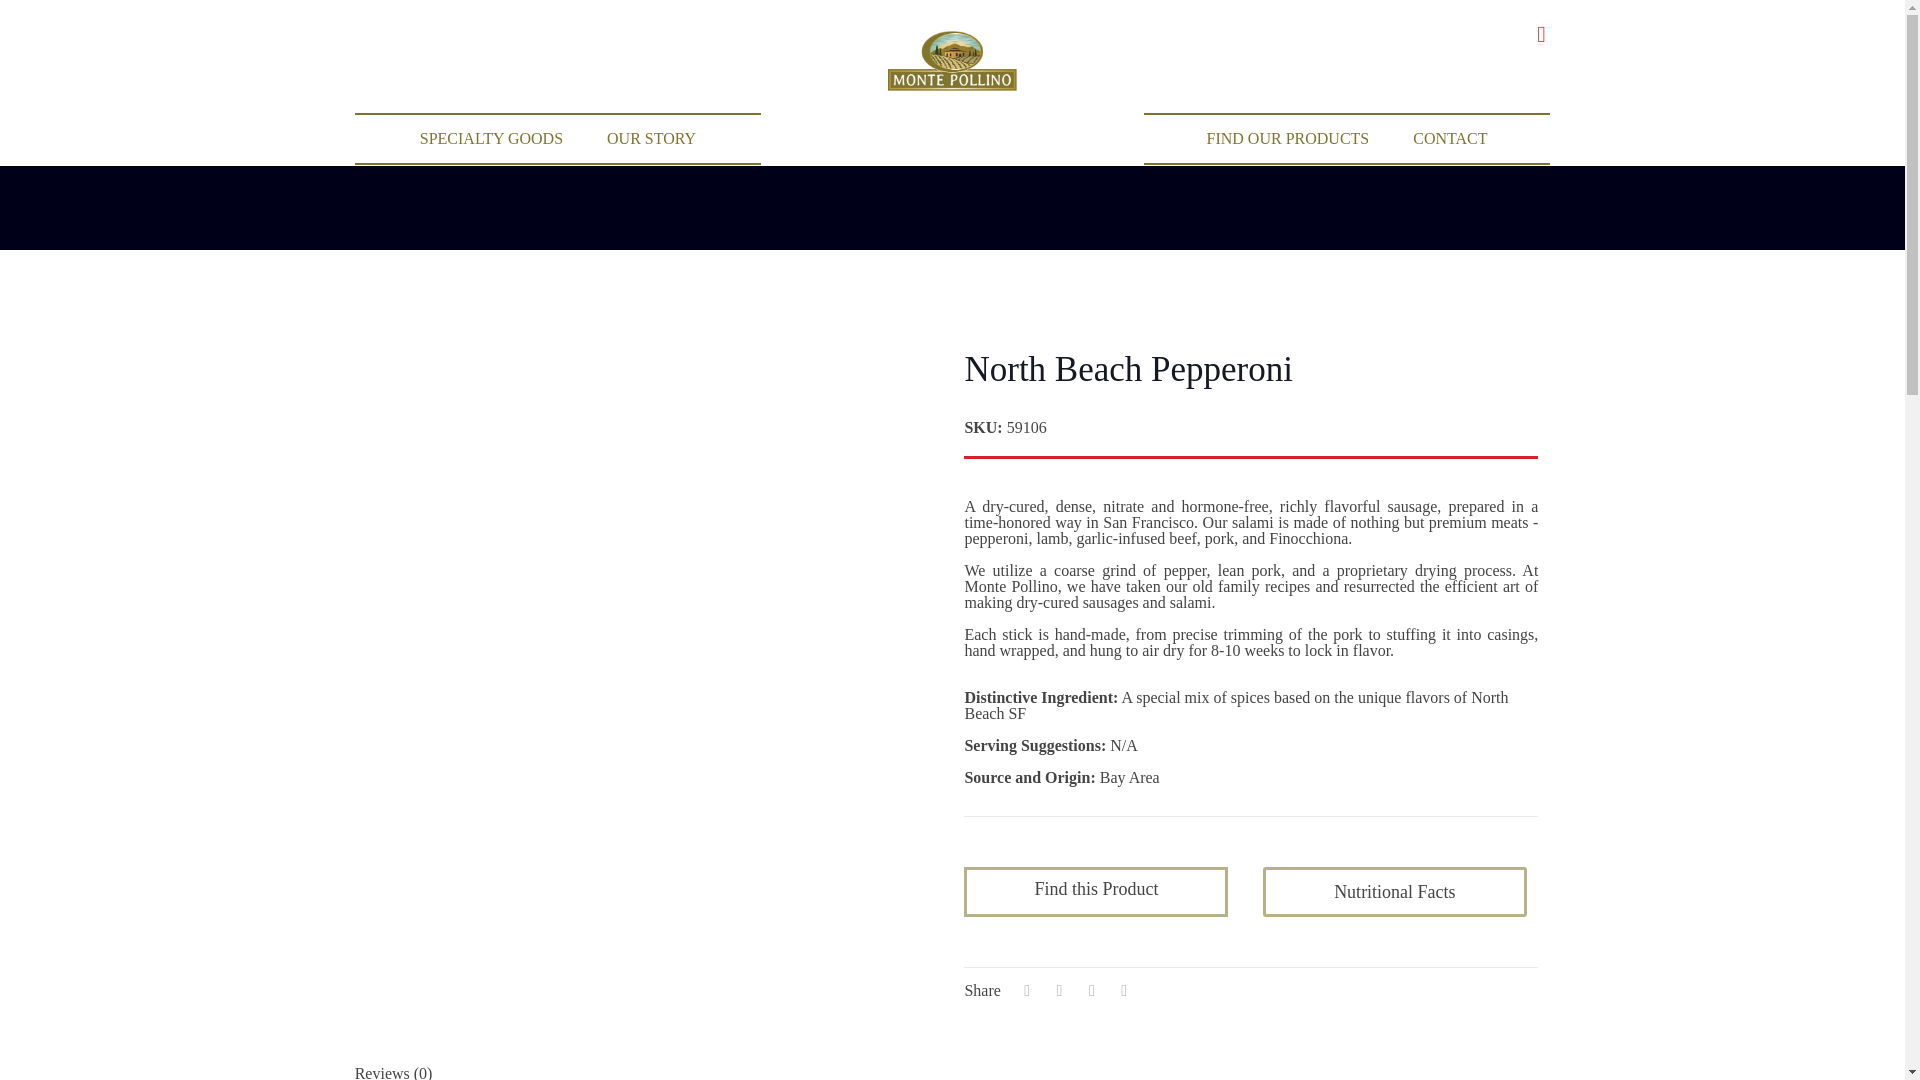  Describe the element at coordinates (952, 60) in the screenshot. I see `Monte Pollino` at that location.